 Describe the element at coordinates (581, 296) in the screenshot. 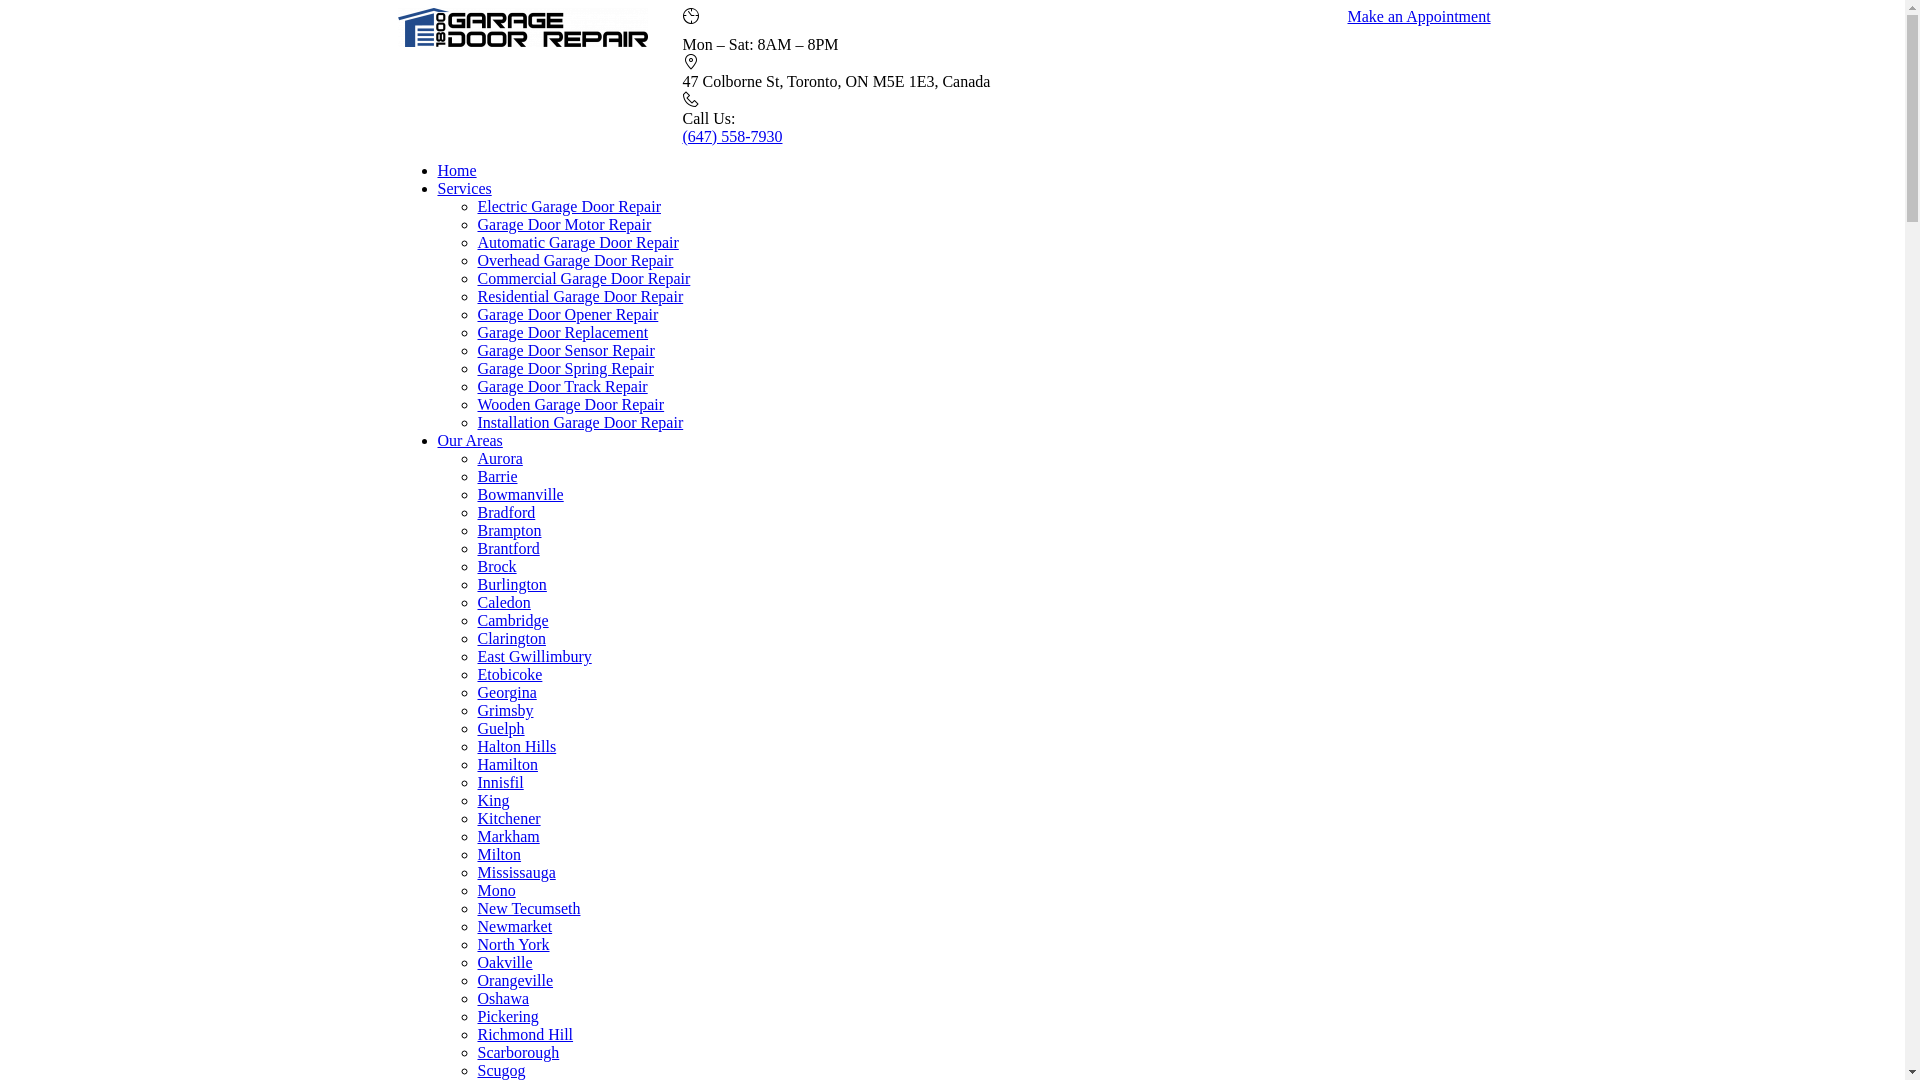

I see `Residential Garage Door Repair` at that location.